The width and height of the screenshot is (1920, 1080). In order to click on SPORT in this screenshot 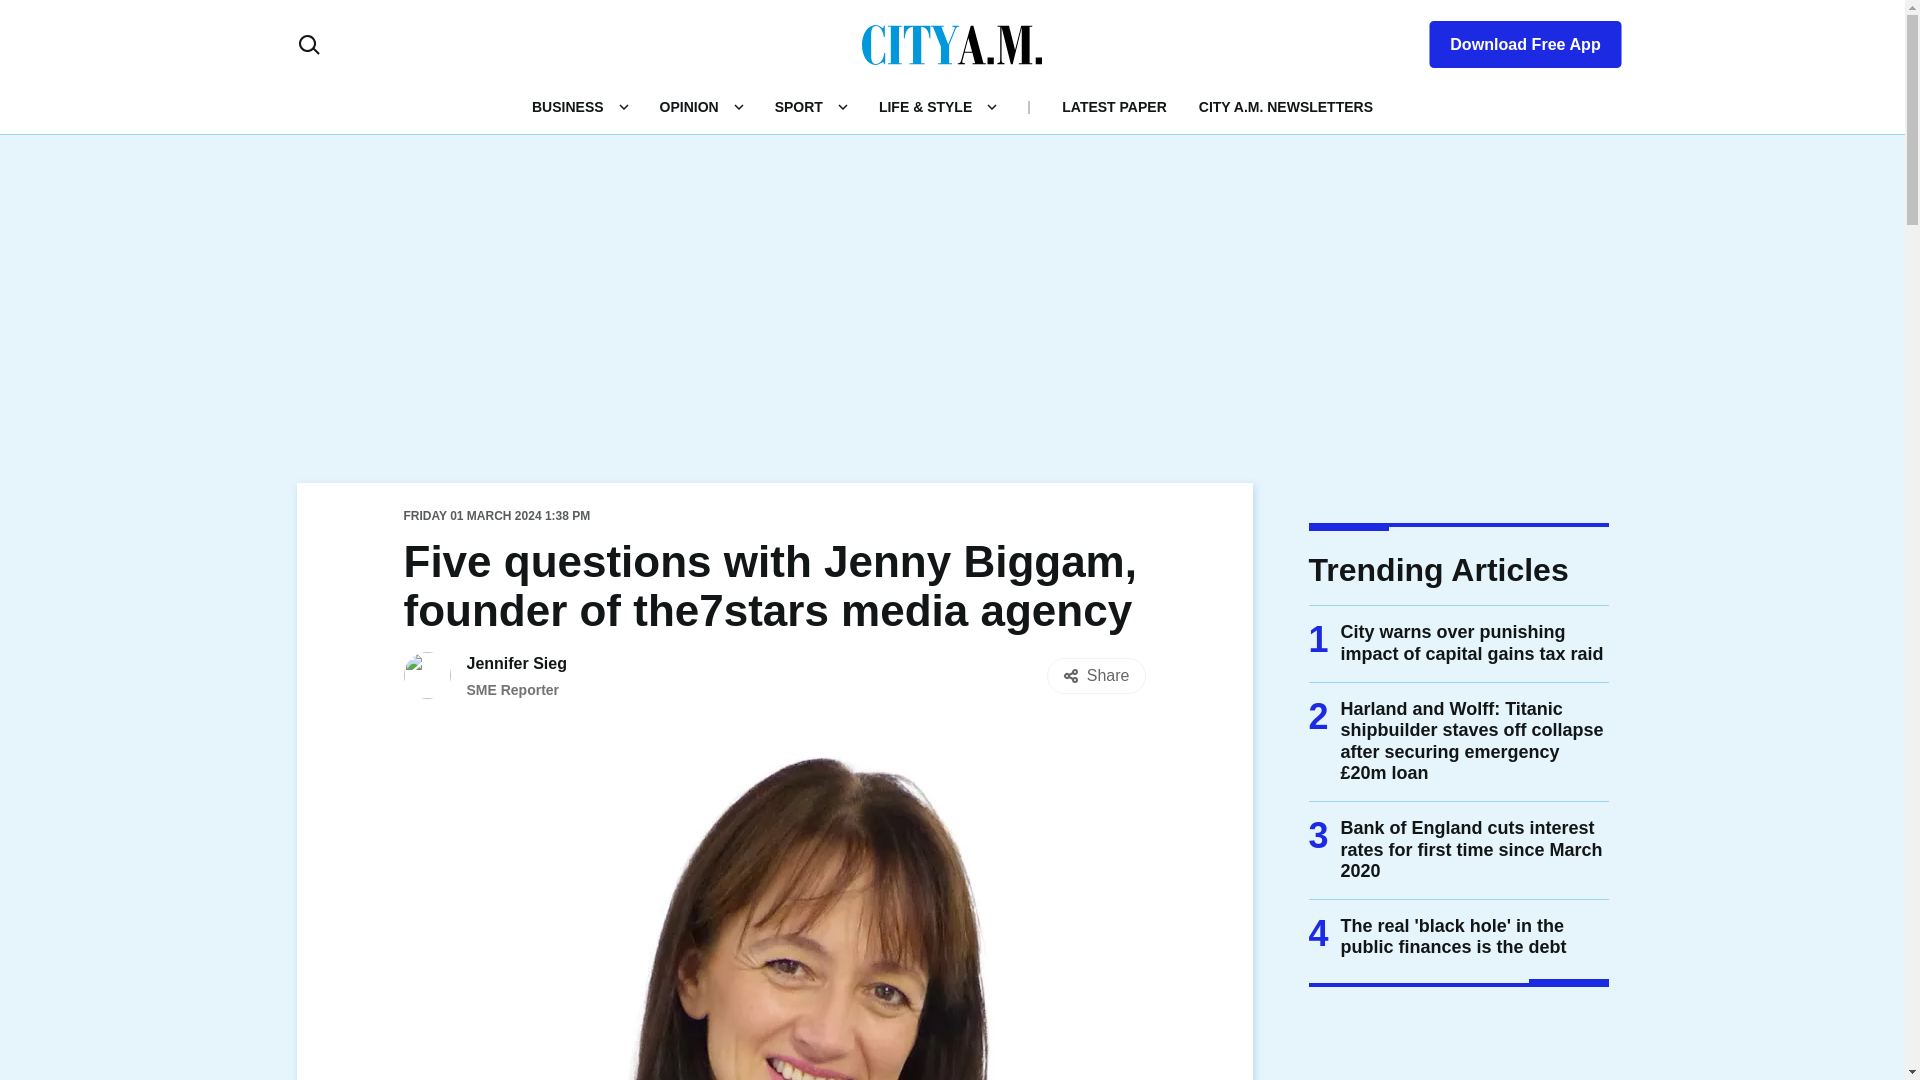, I will do `click(799, 106)`.